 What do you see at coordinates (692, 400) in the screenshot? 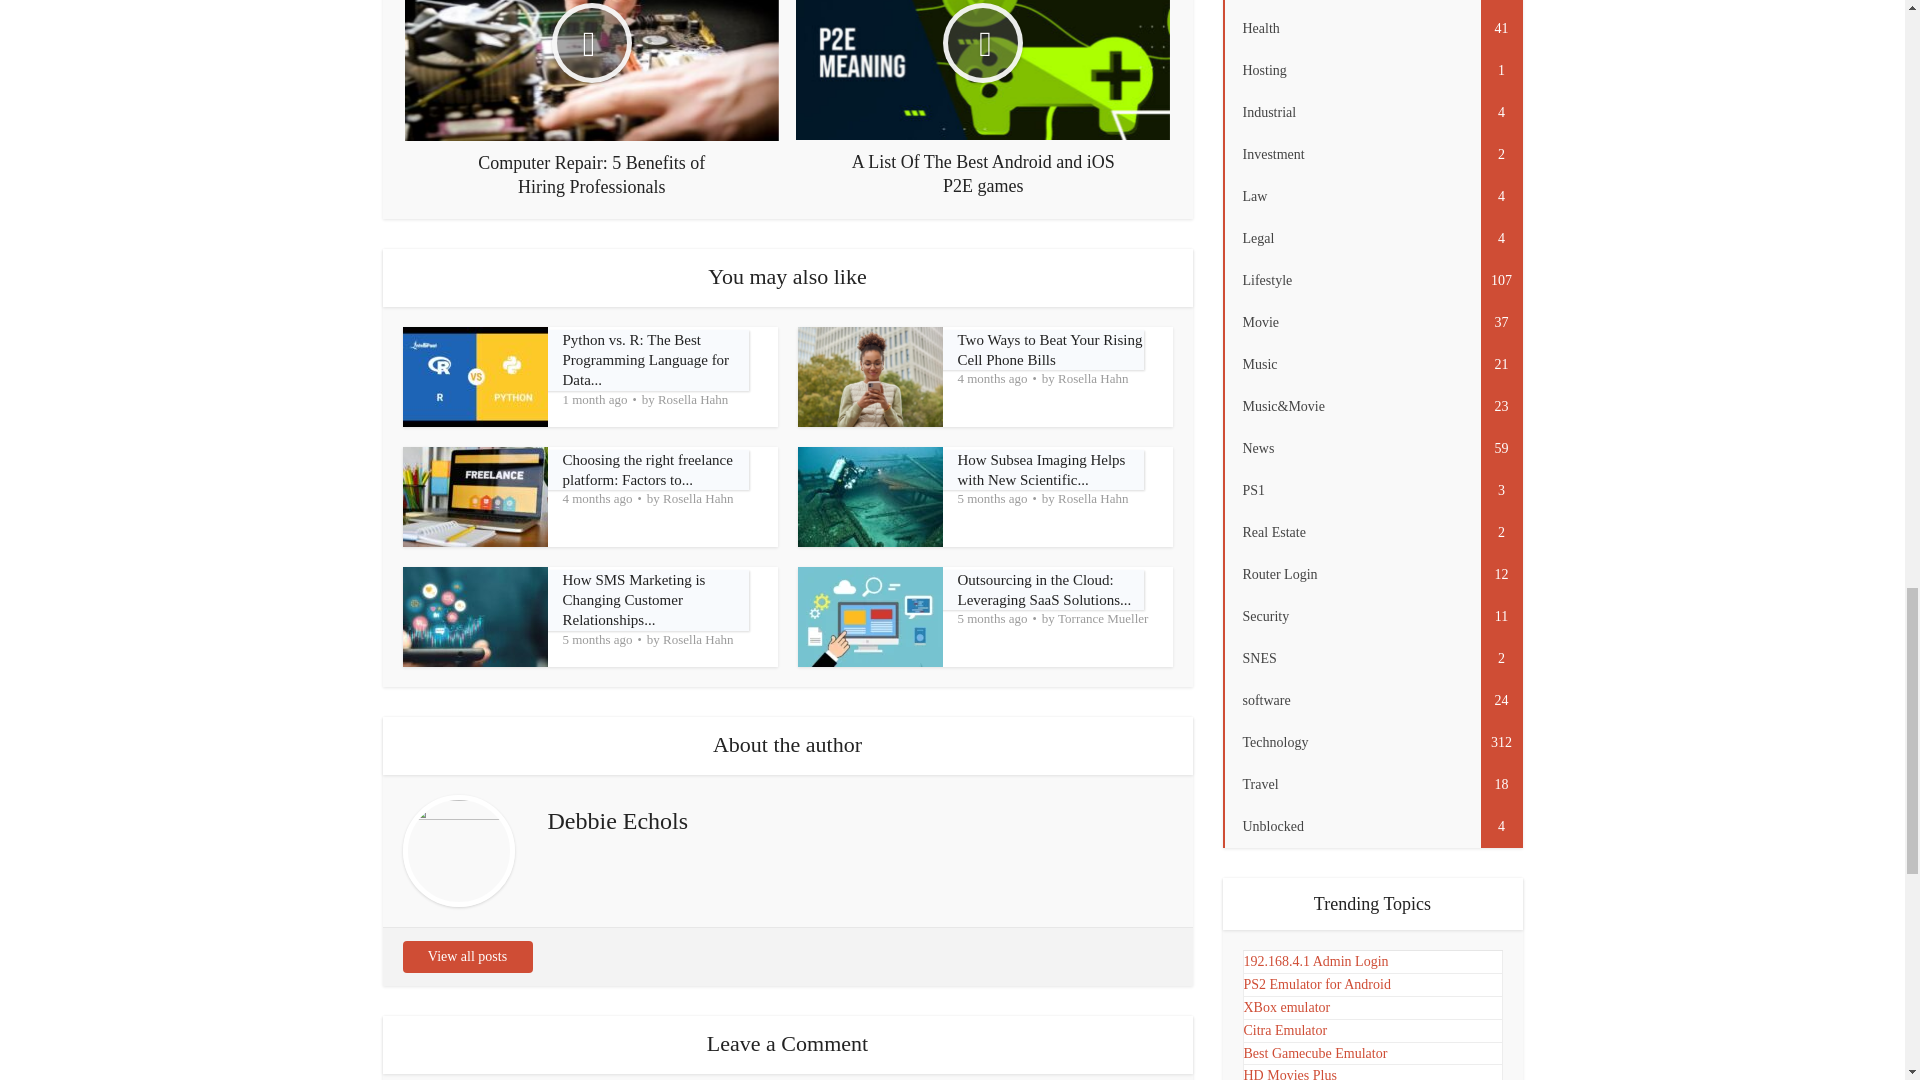
I see `Rosella Hahn` at bounding box center [692, 400].